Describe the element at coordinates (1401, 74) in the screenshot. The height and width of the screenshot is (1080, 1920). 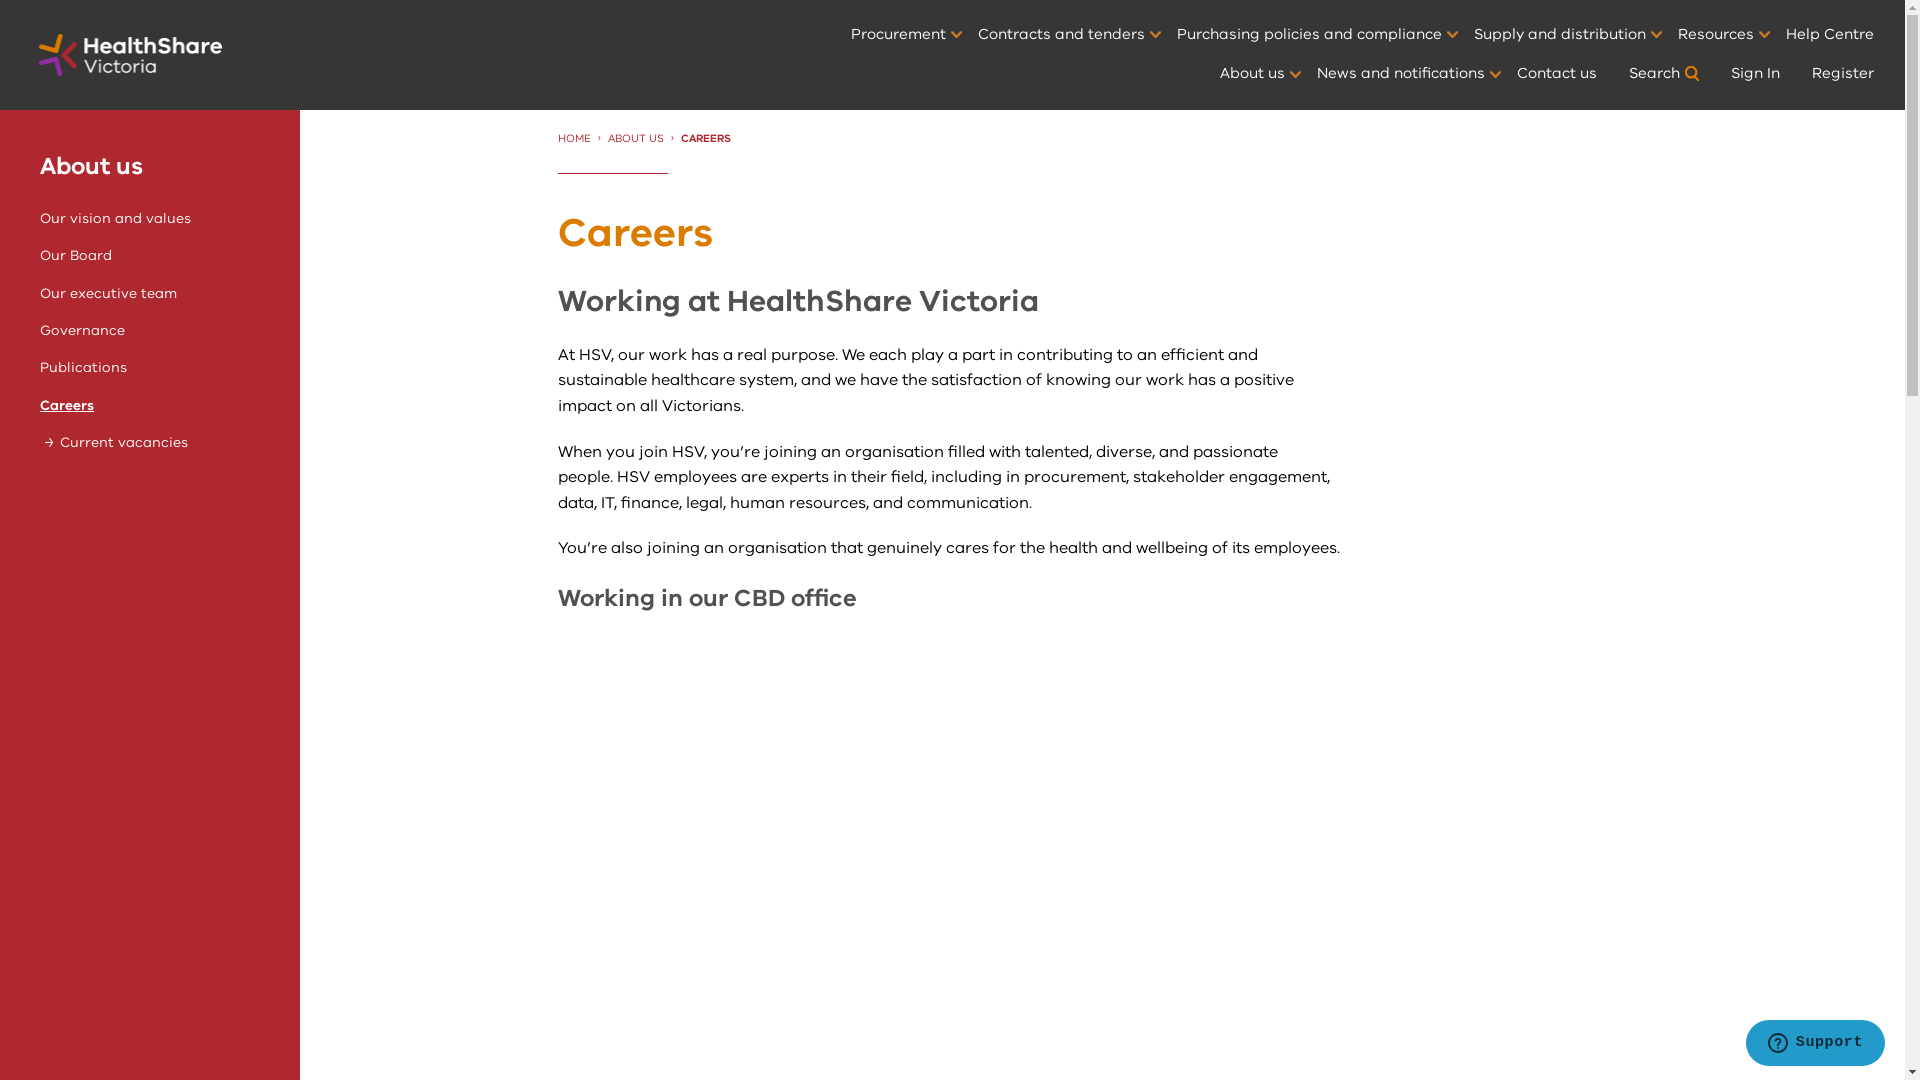
I see `News and notifications` at that location.